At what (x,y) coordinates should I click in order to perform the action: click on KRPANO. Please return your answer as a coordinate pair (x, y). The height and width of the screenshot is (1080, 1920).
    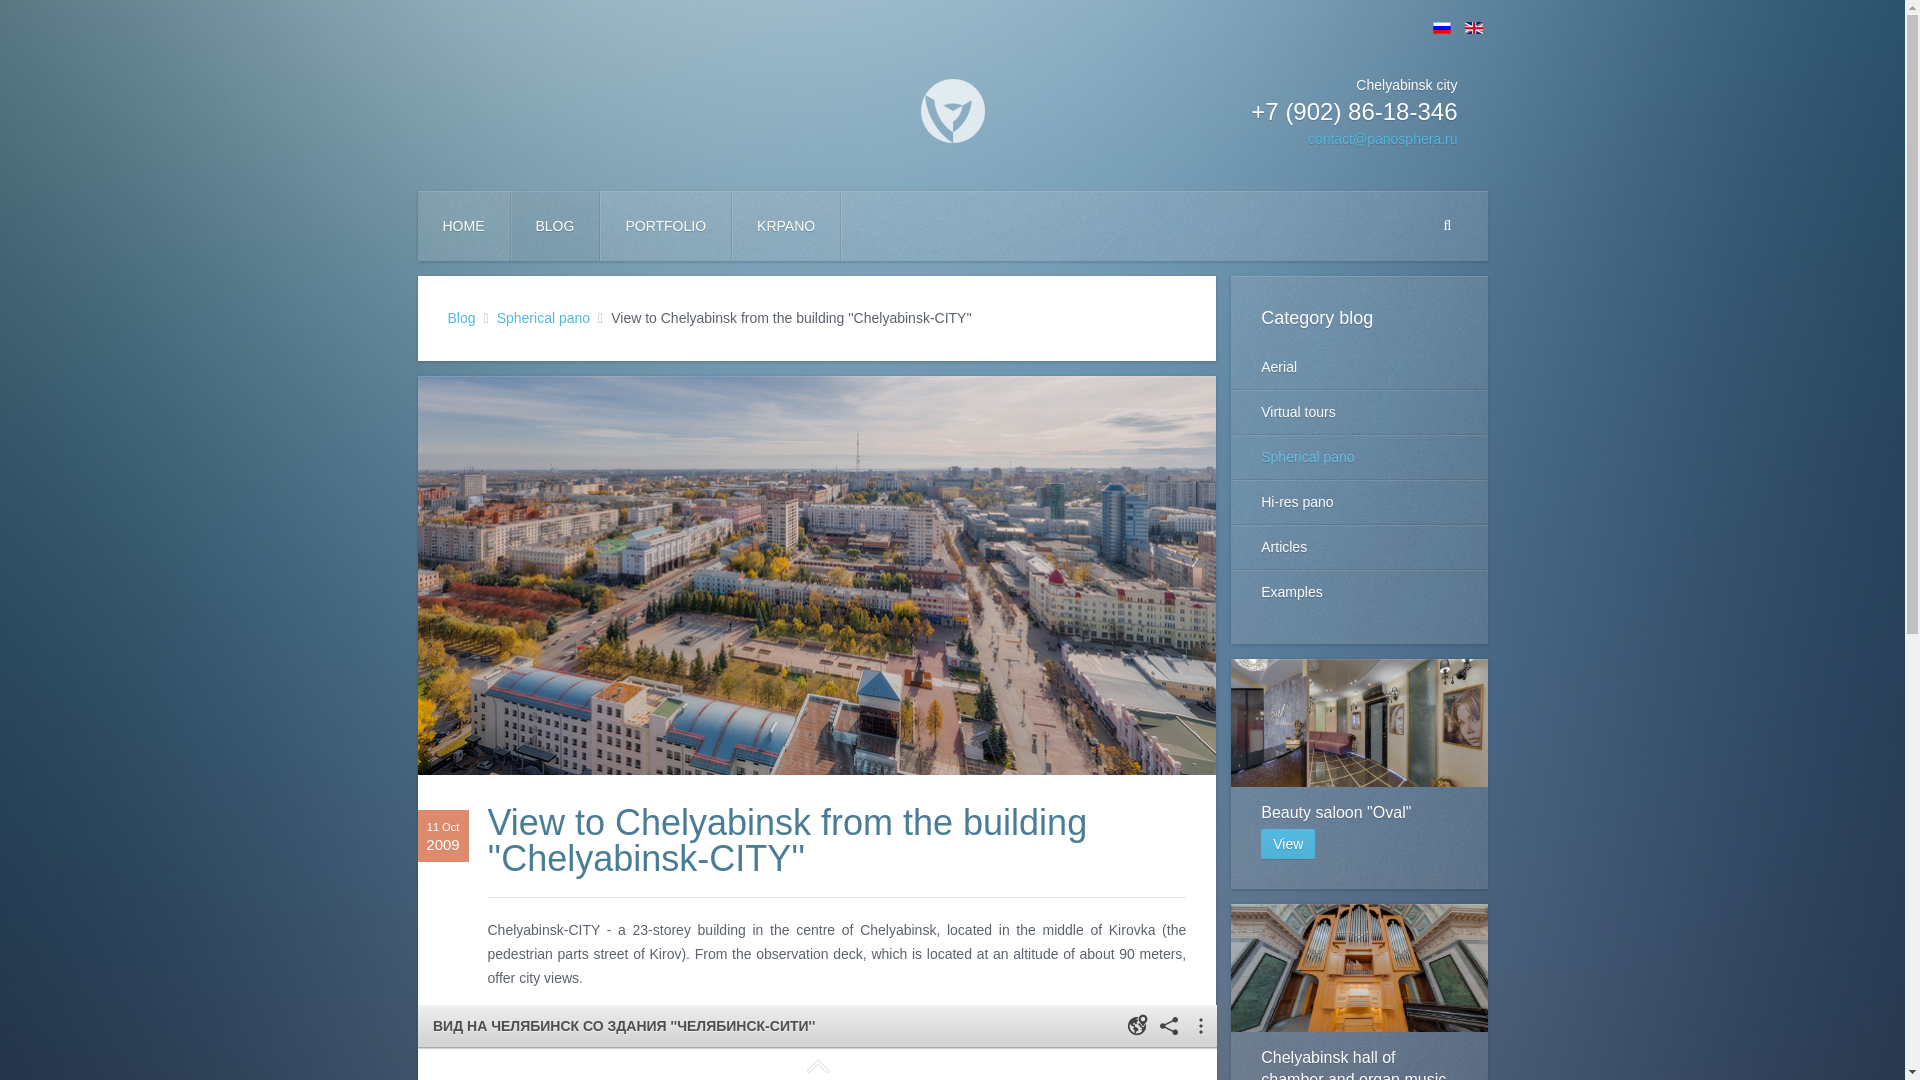
    Looking at the image, I should click on (1358, 773).